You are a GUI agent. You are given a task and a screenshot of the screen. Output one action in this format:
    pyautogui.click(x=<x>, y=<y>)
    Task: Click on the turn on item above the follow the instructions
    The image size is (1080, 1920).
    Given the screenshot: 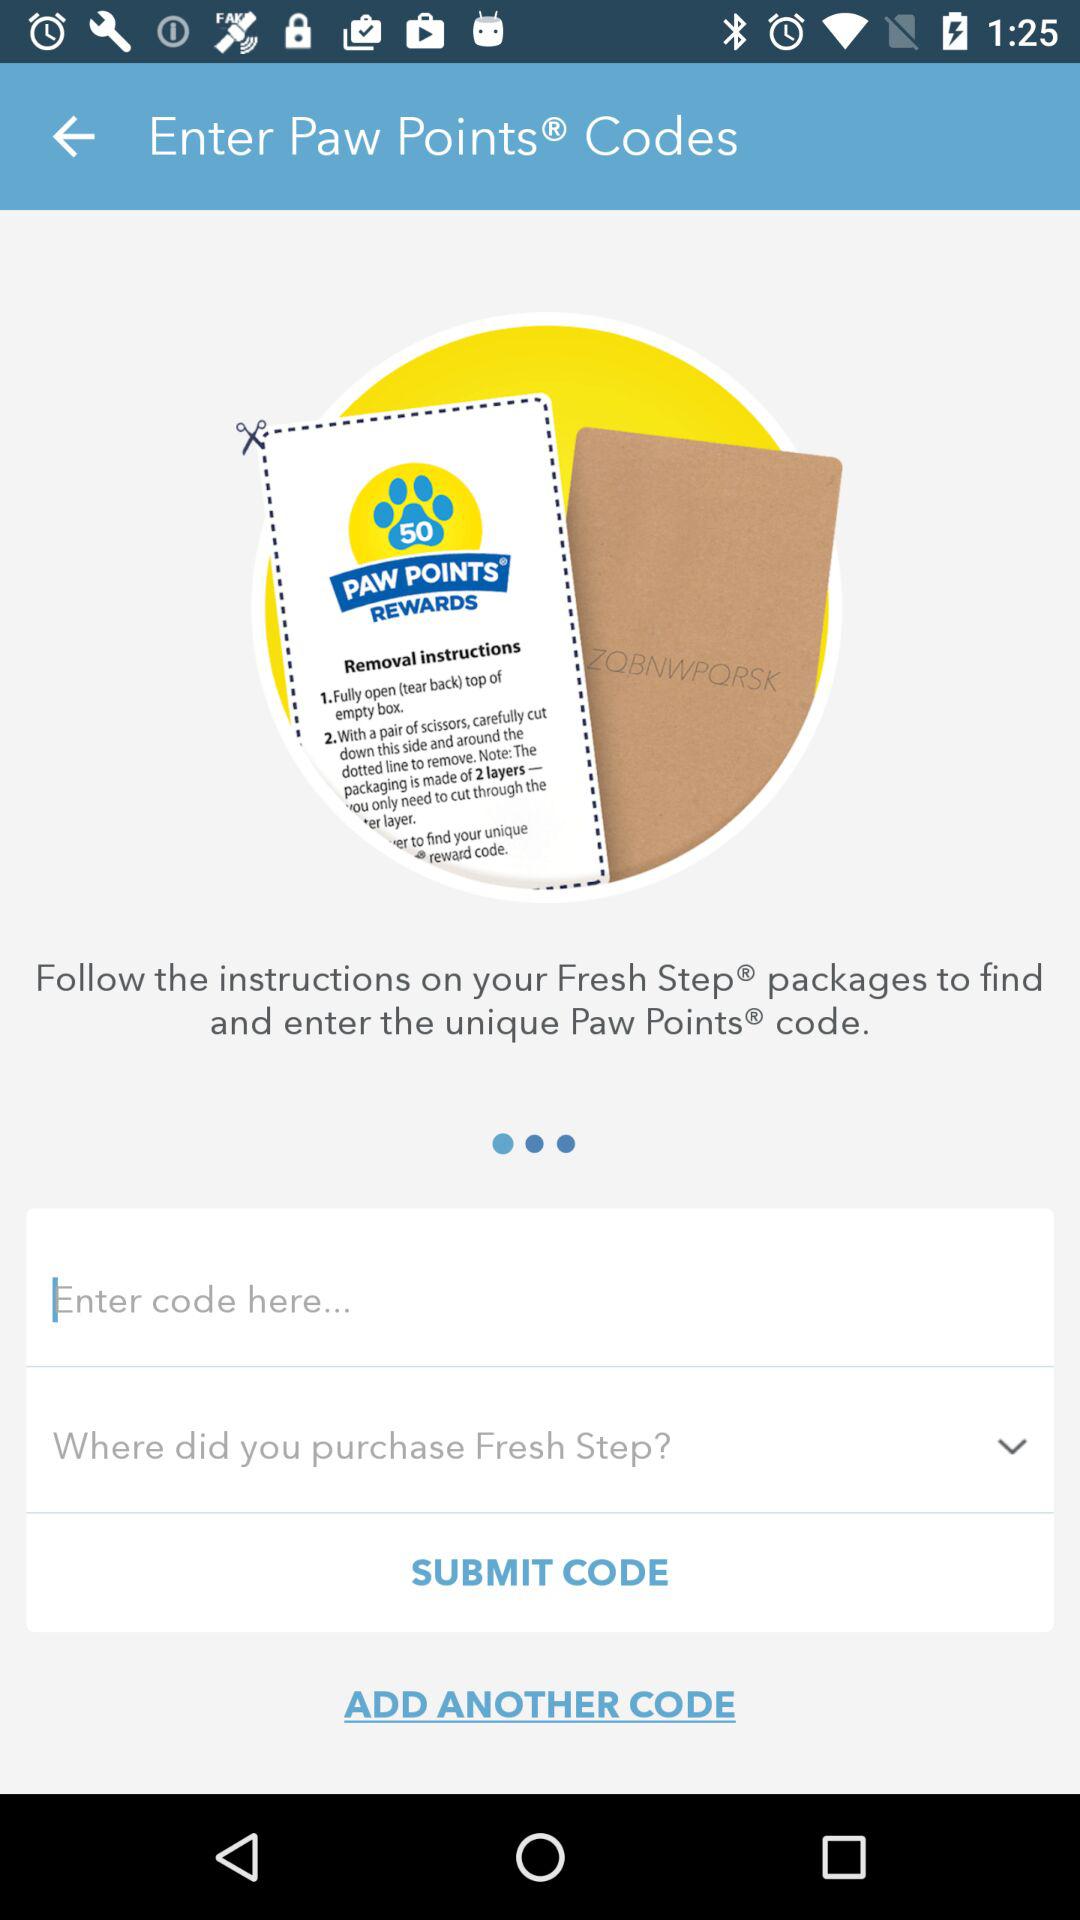 What is the action you would take?
    pyautogui.click(x=73, y=136)
    